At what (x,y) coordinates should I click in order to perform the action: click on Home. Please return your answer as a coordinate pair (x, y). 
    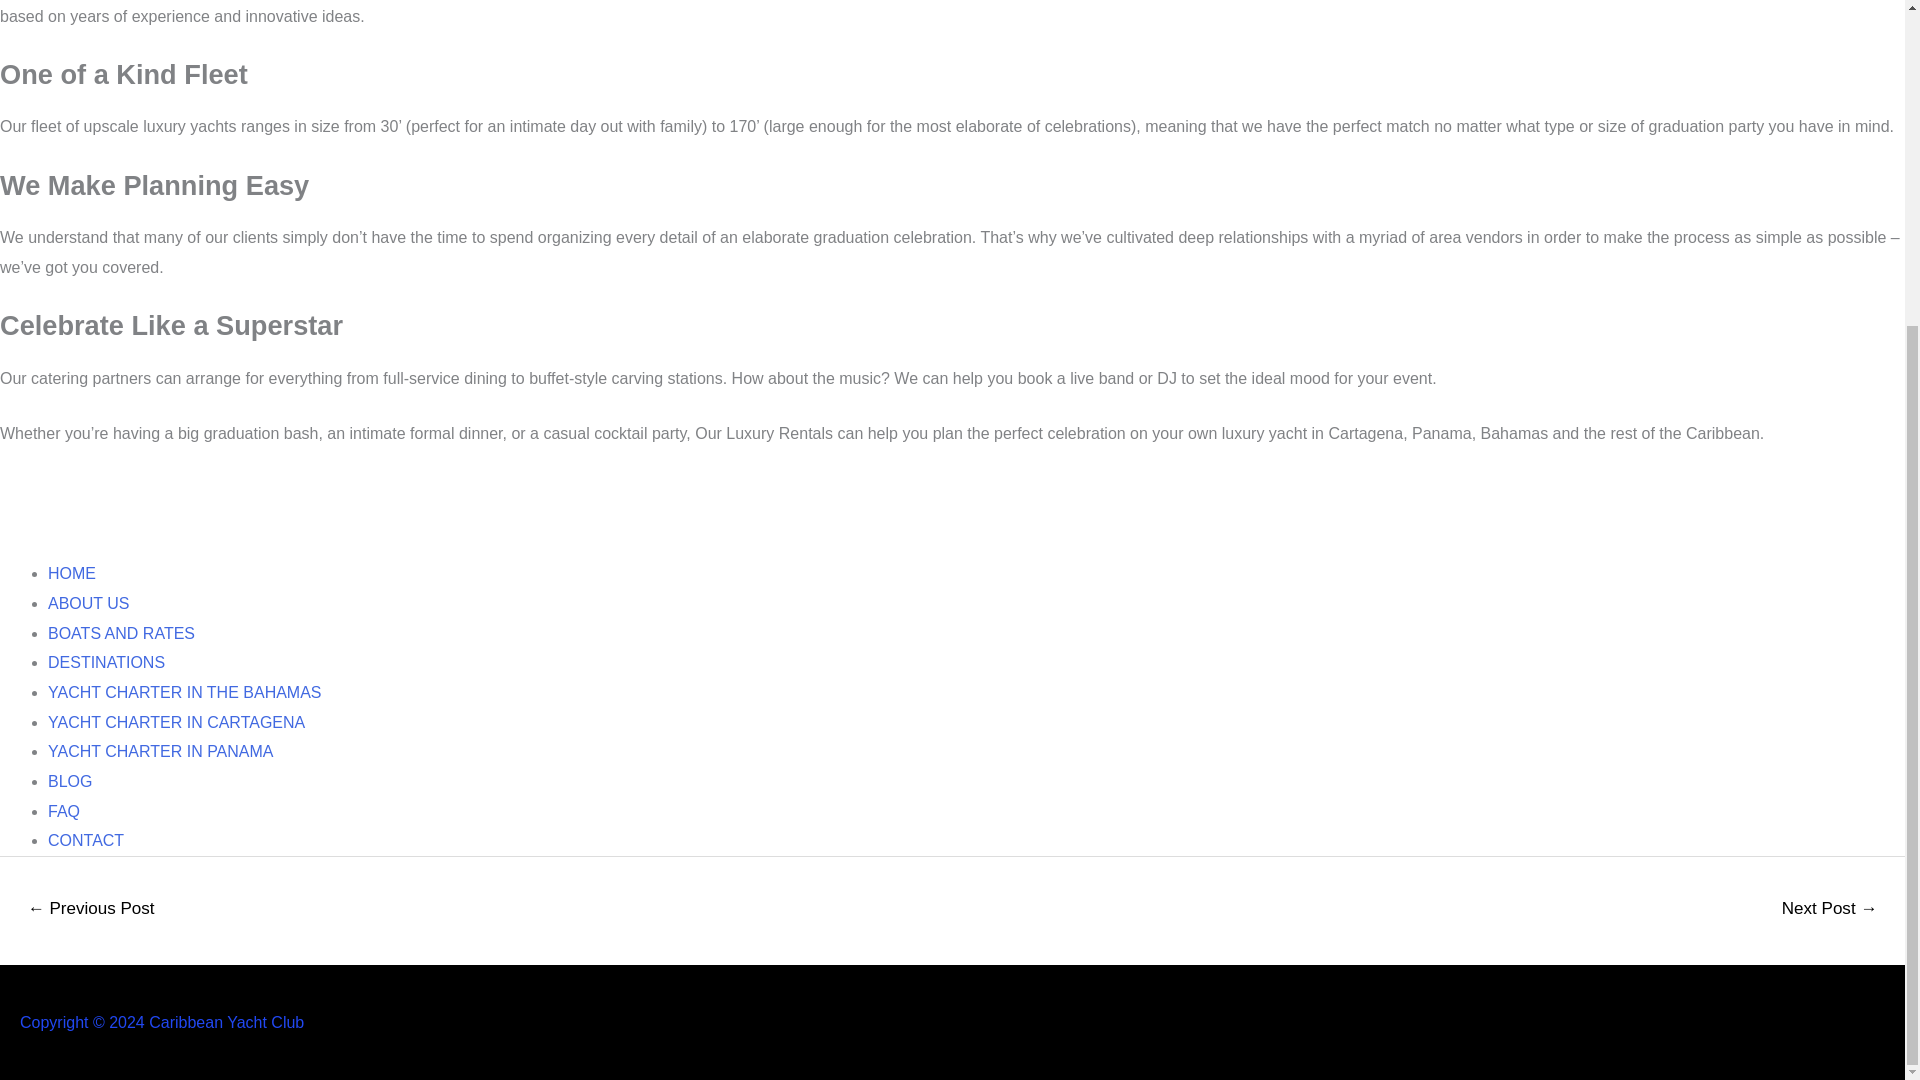
    Looking at the image, I should click on (72, 573).